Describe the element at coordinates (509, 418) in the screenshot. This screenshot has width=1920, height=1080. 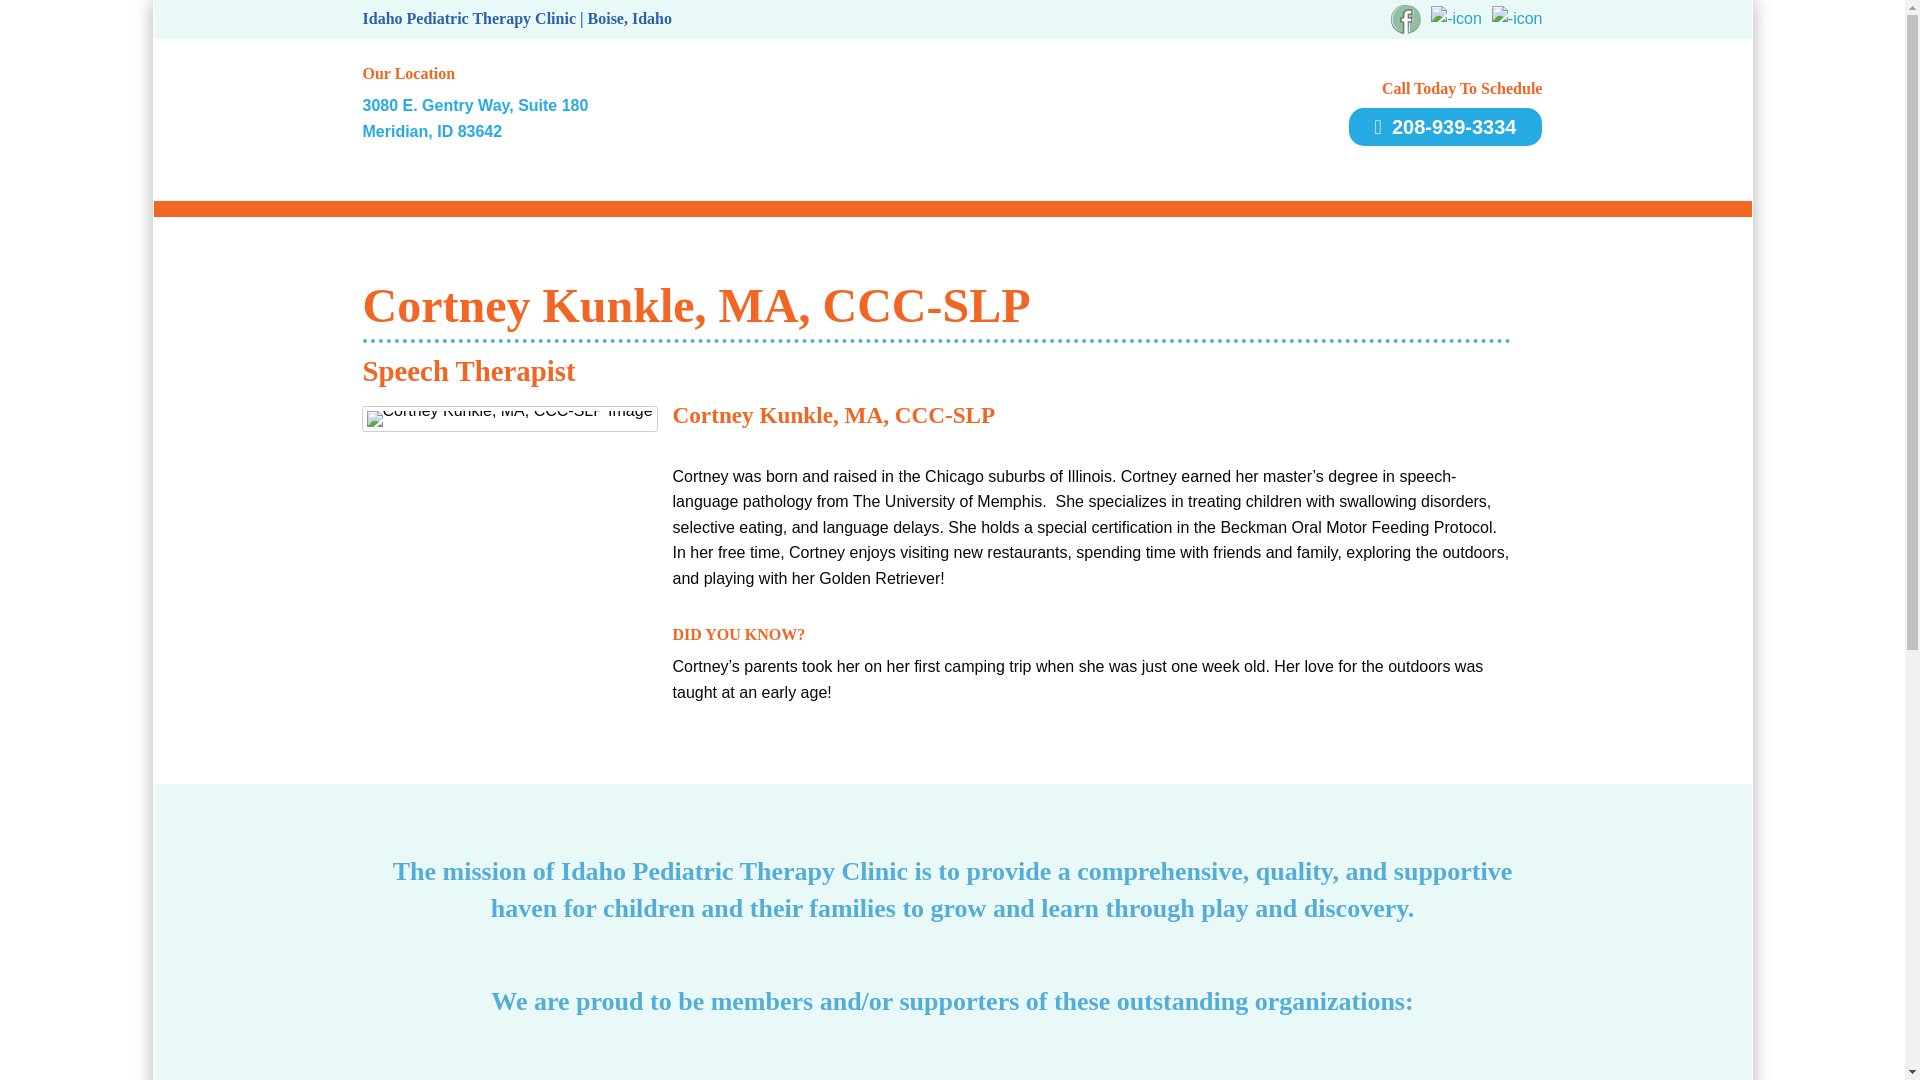
I see `Cortney Kunkle, MA, CCC-SLP` at that location.